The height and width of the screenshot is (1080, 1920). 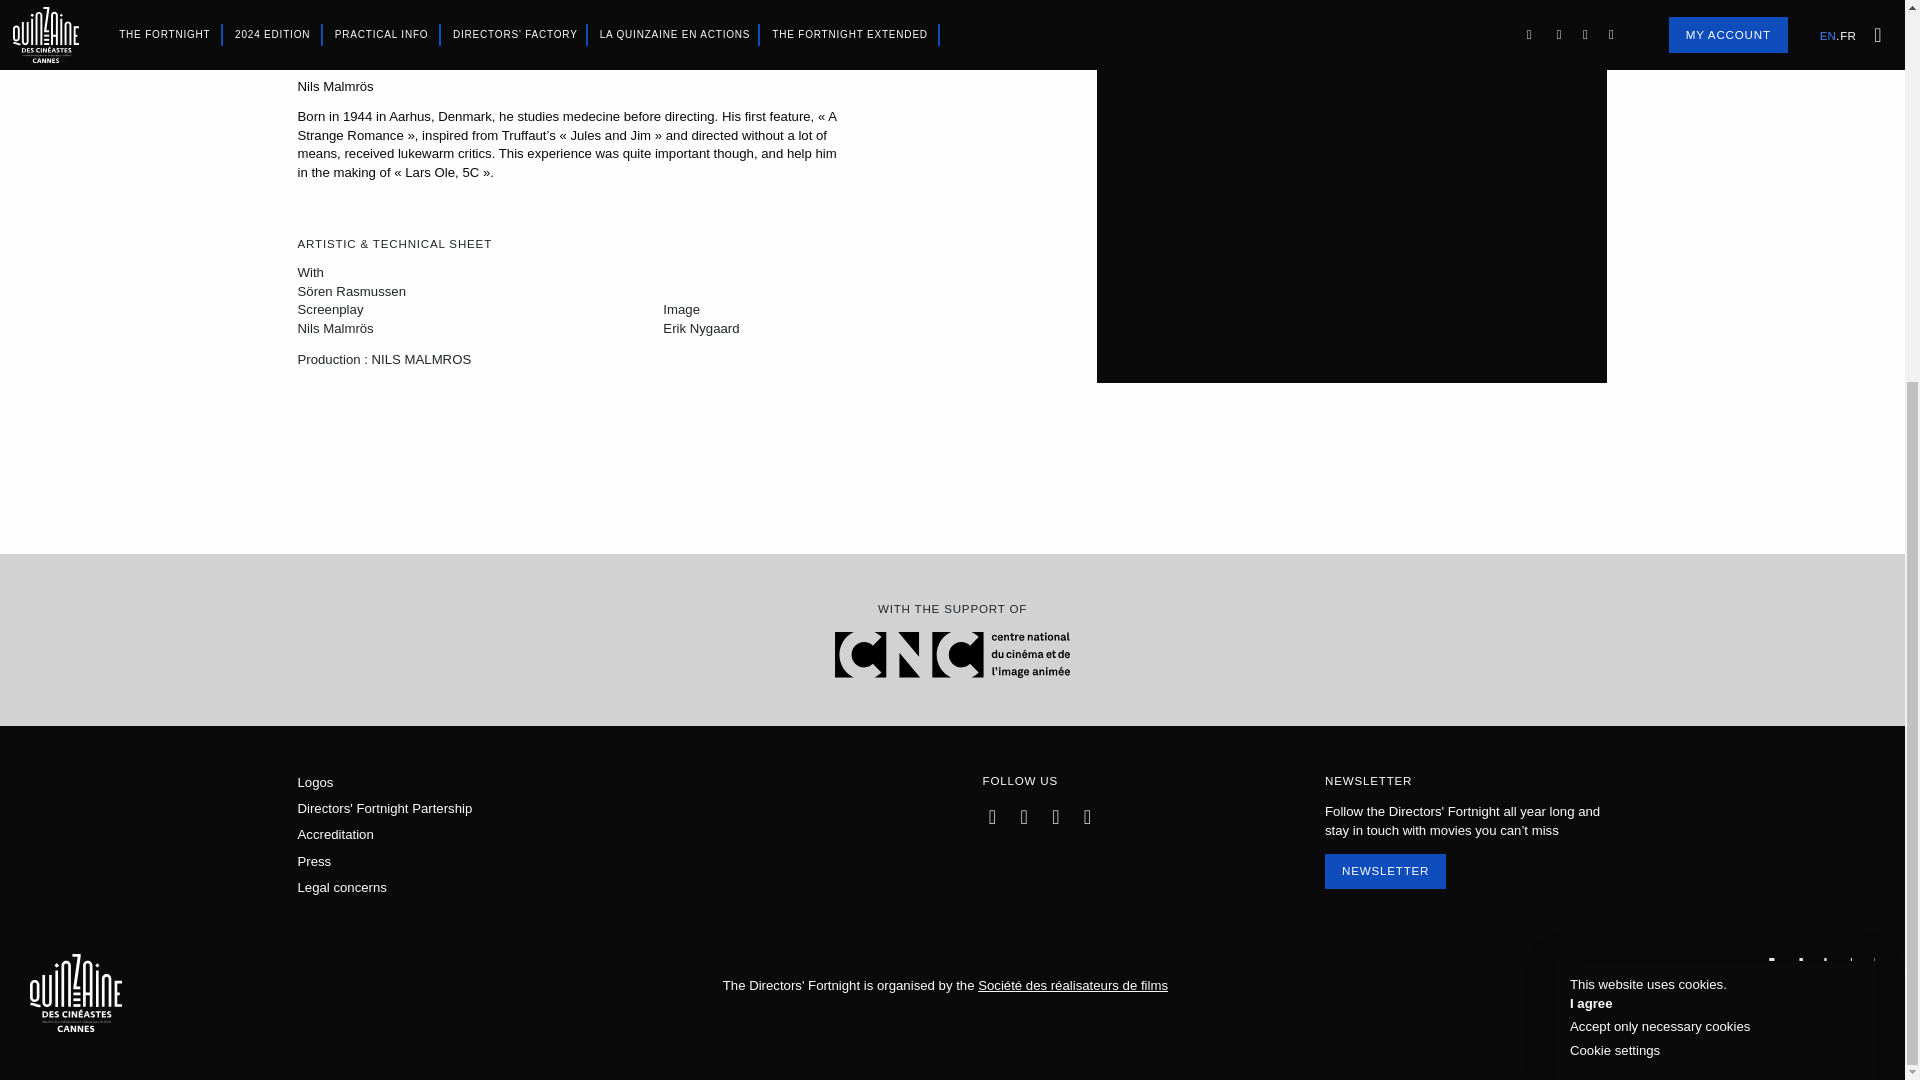 I want to click on Legal concerns, so click(x=342, y=888).